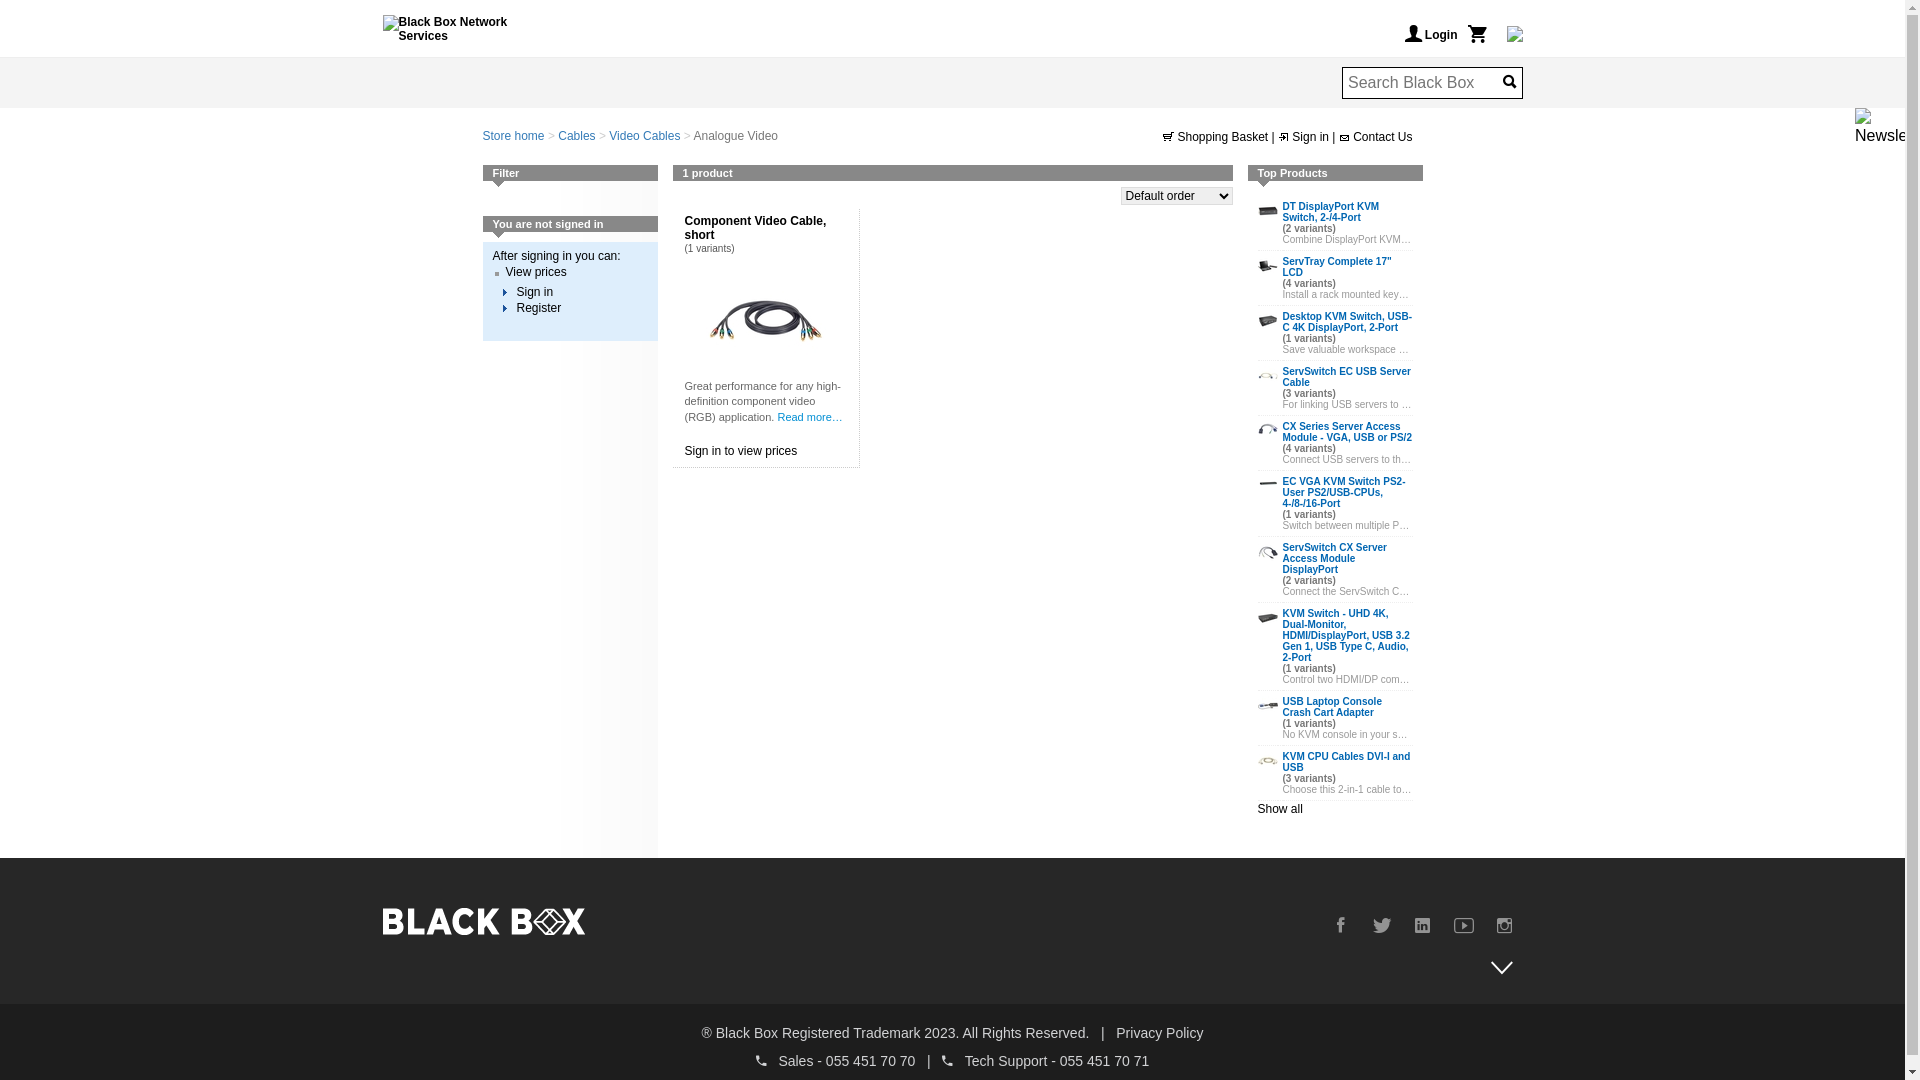 The height and width of the screenshot is (1080, 1920). What do you see at coordinates (1305, 137) in the screenshot?
I see `Sign in` at bounding box center [1305, 137].